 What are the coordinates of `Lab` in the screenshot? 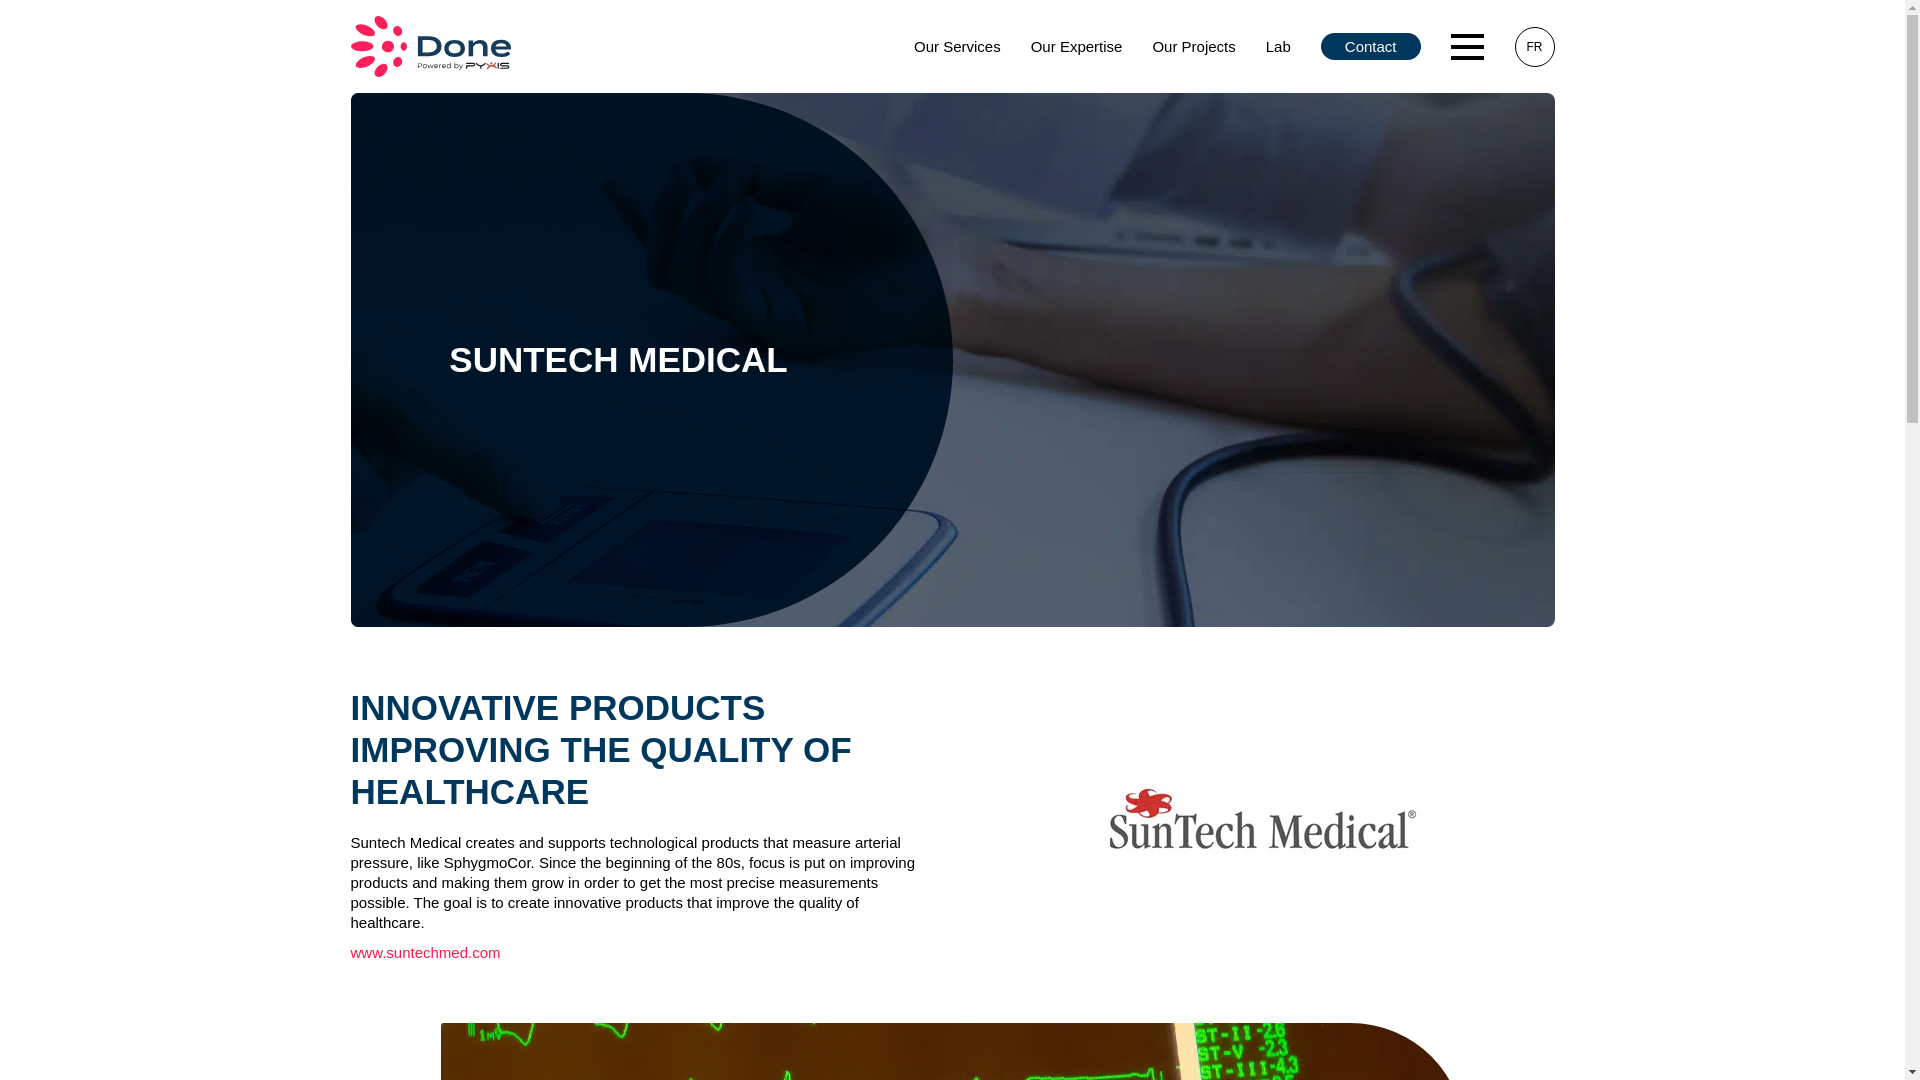 It's located at (1278, 46).